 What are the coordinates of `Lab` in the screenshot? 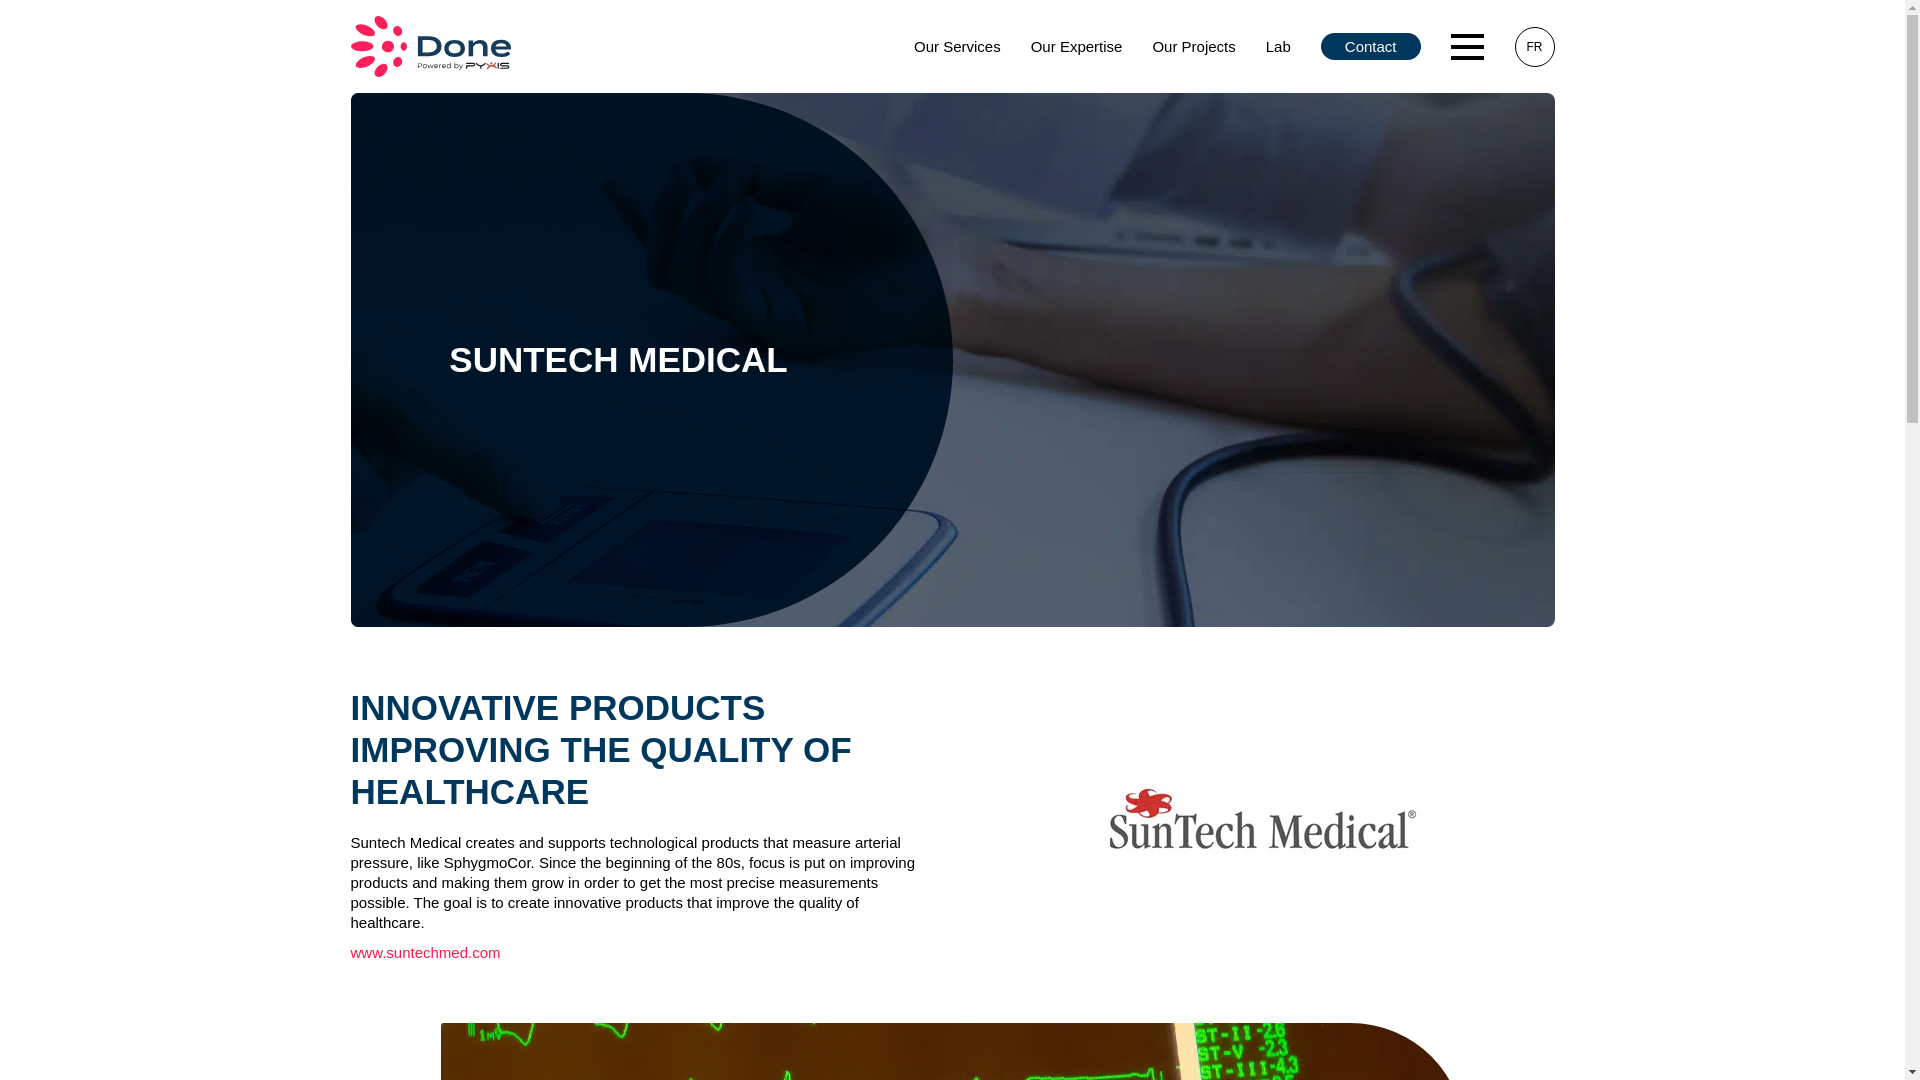 It's located at (1278, 46).